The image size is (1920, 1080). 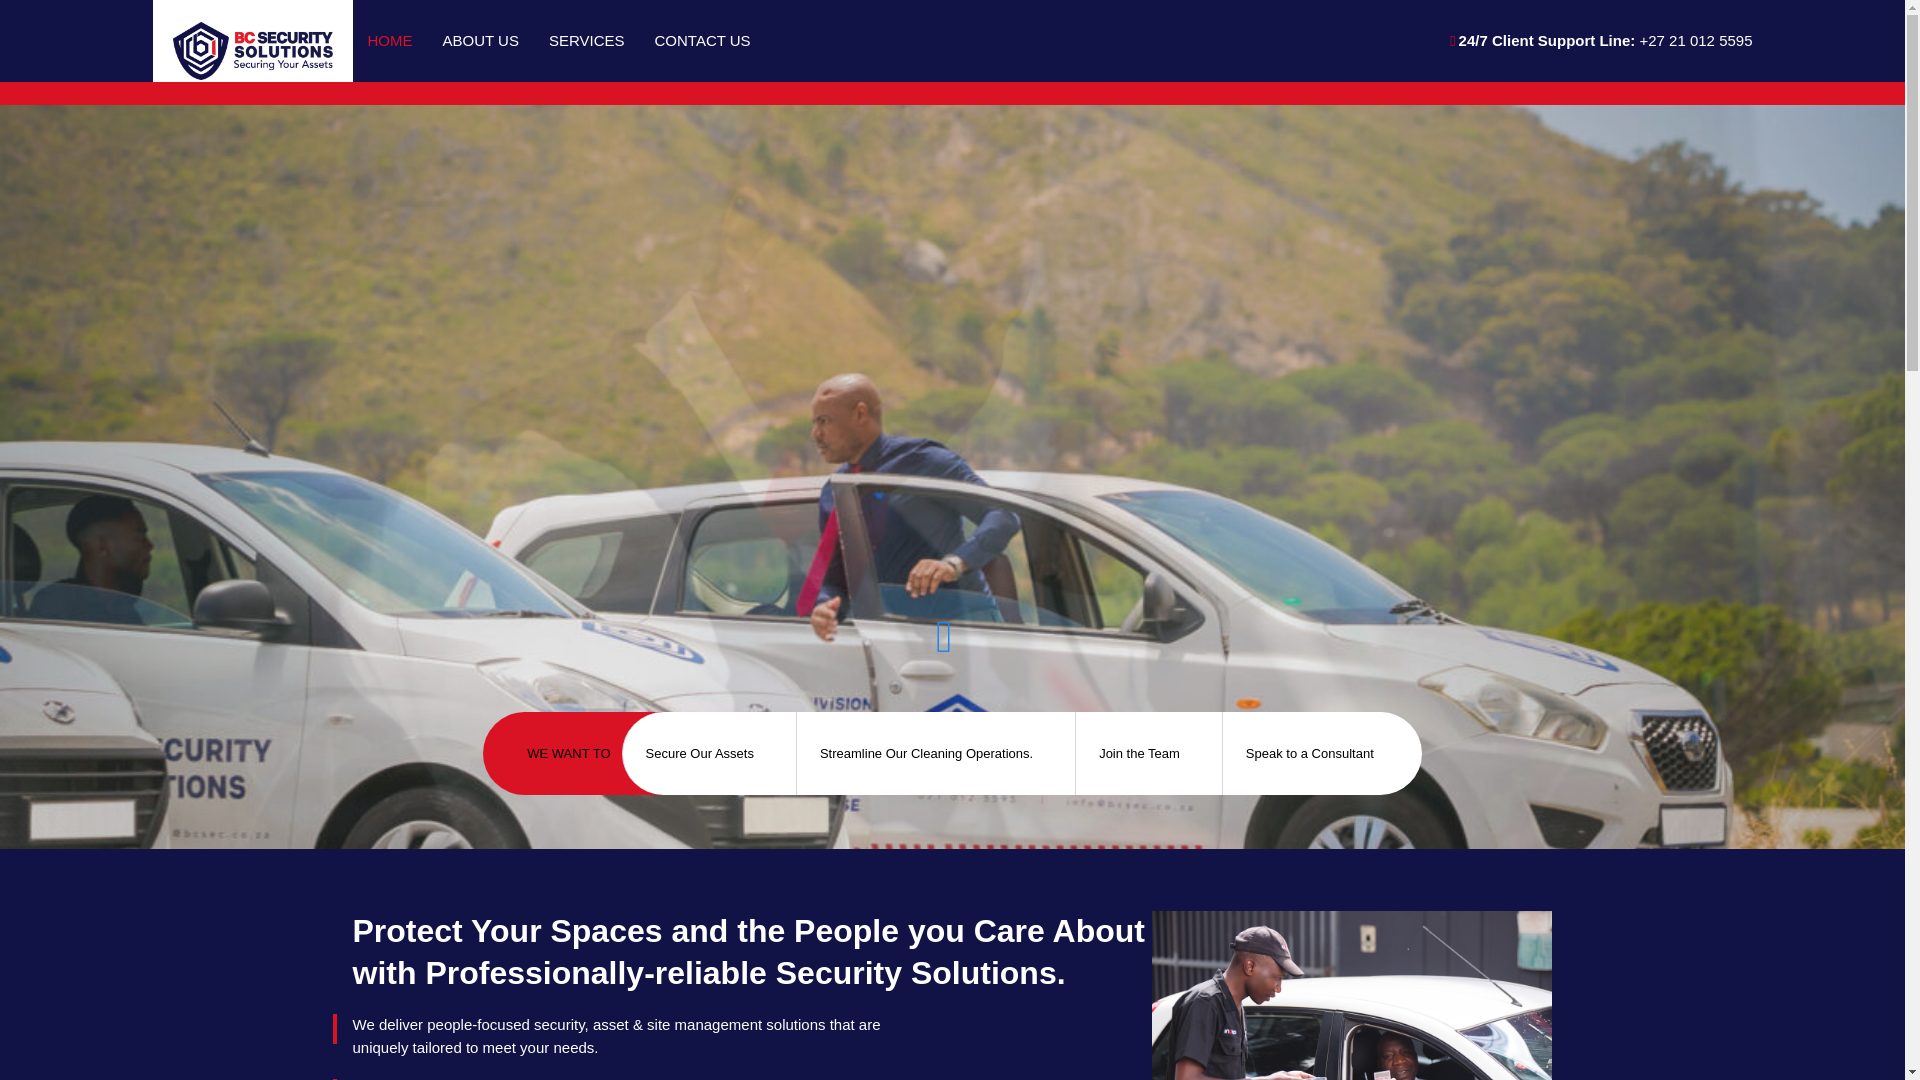 I want to click on Ezibukwayo Interactive, so click(x=1516, y=1050).